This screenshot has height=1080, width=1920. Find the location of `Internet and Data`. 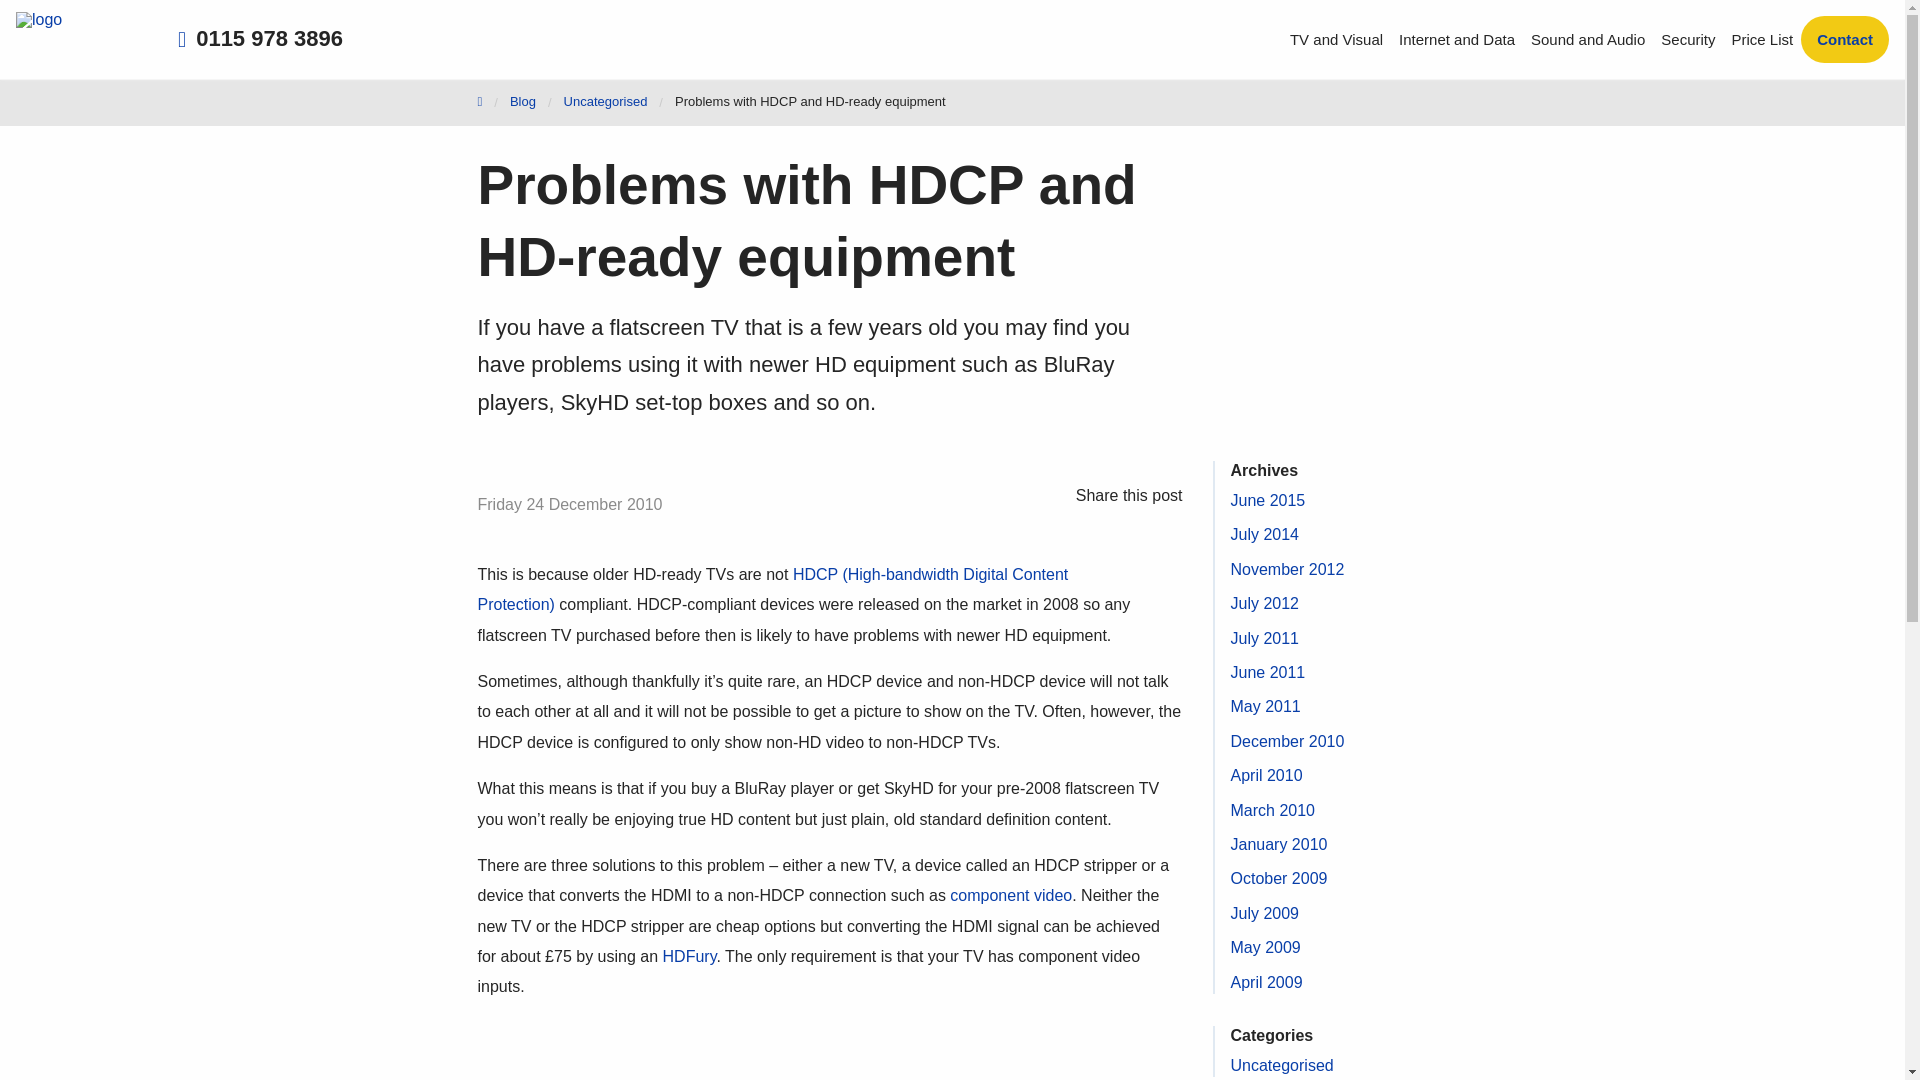

Internet and Data is located at coordinates (1456, 39).